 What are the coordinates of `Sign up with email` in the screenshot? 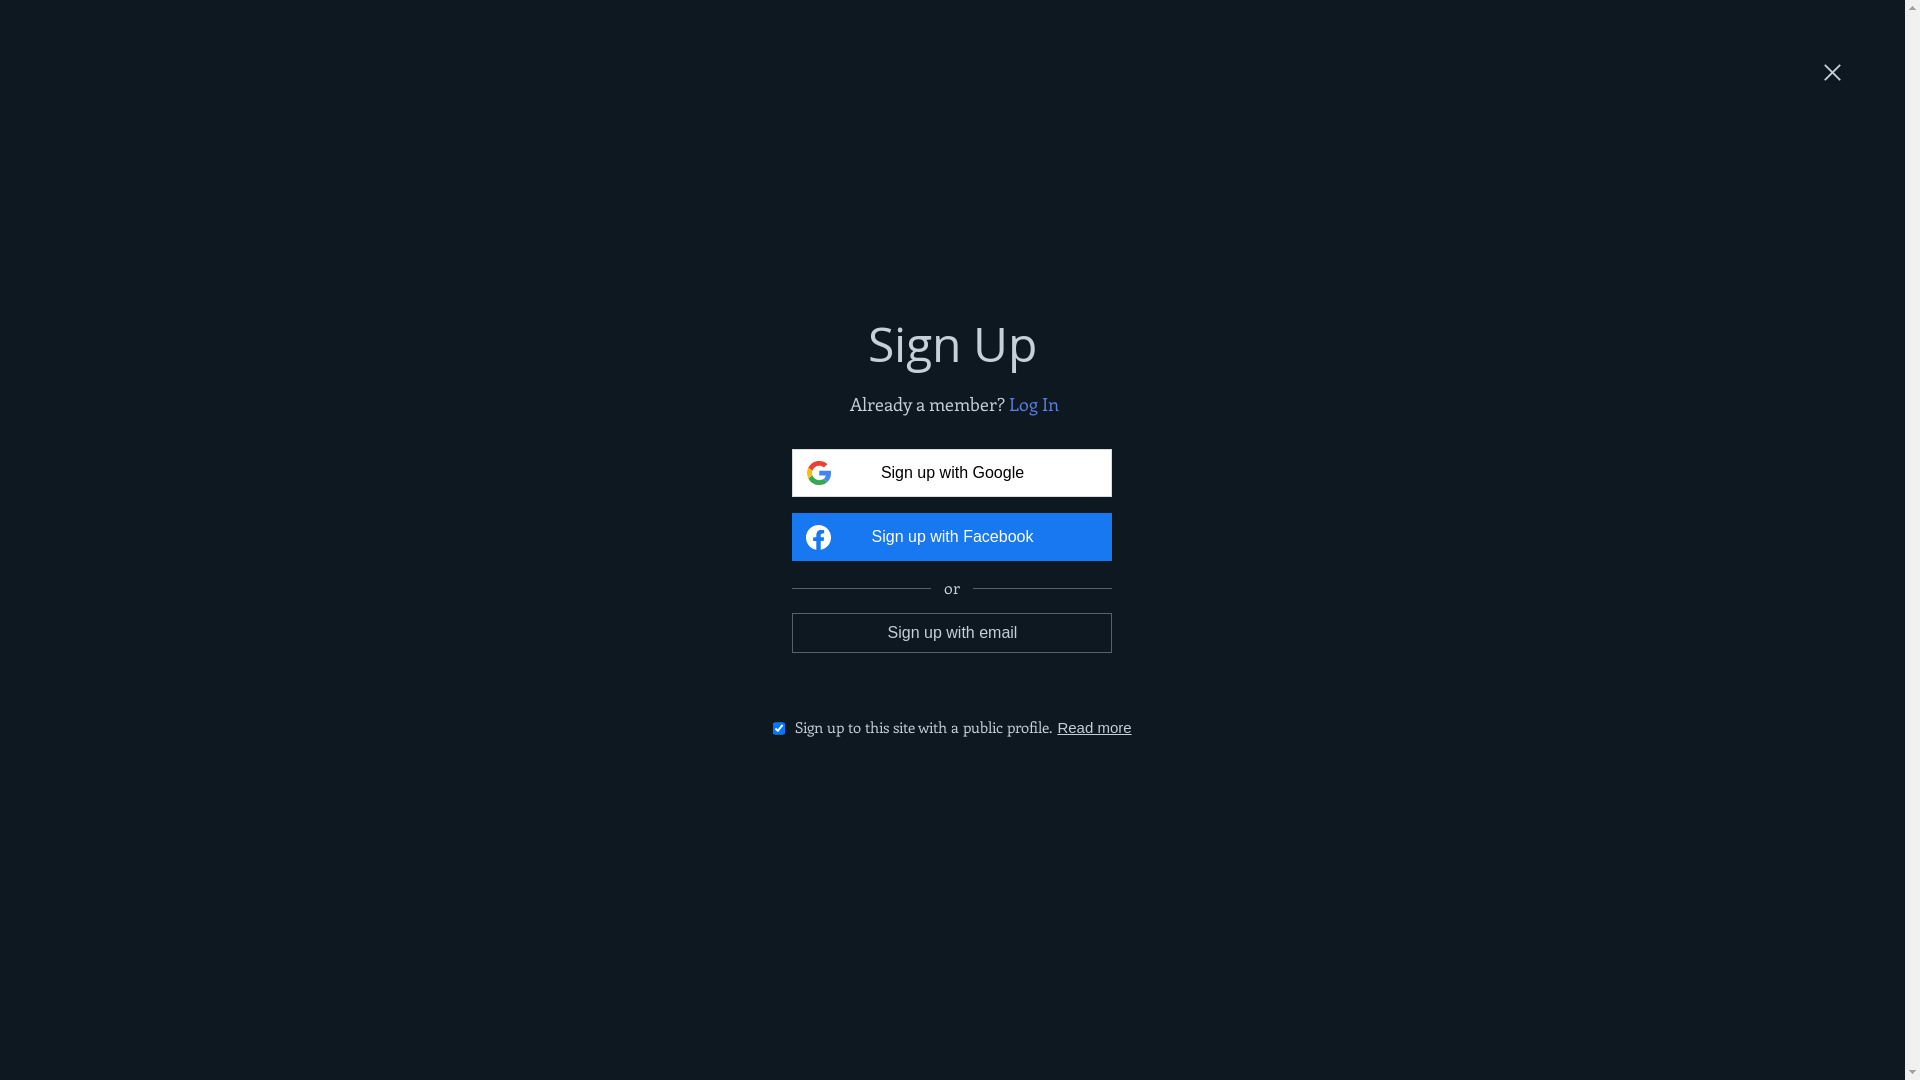 It's located at (952, 632).